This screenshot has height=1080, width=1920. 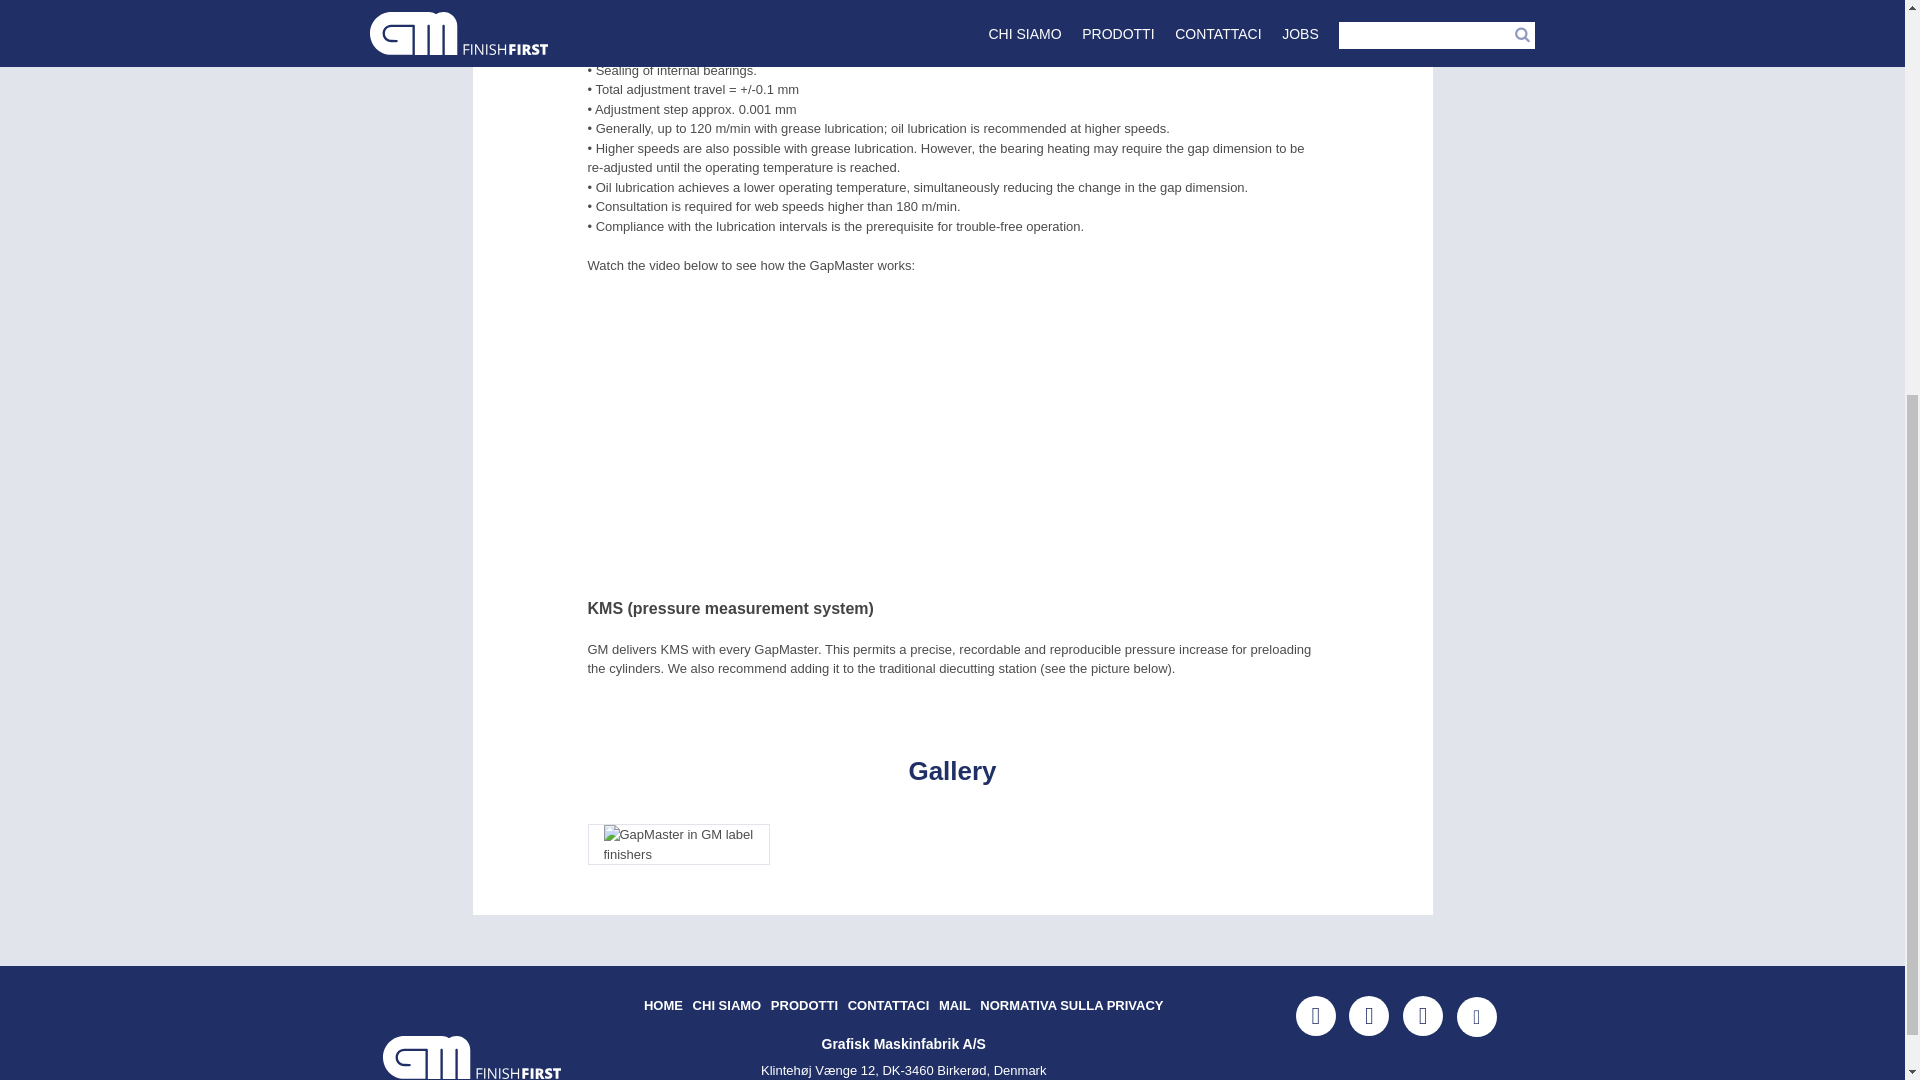 I want to click on HOME, so click(x=663, y=1005).